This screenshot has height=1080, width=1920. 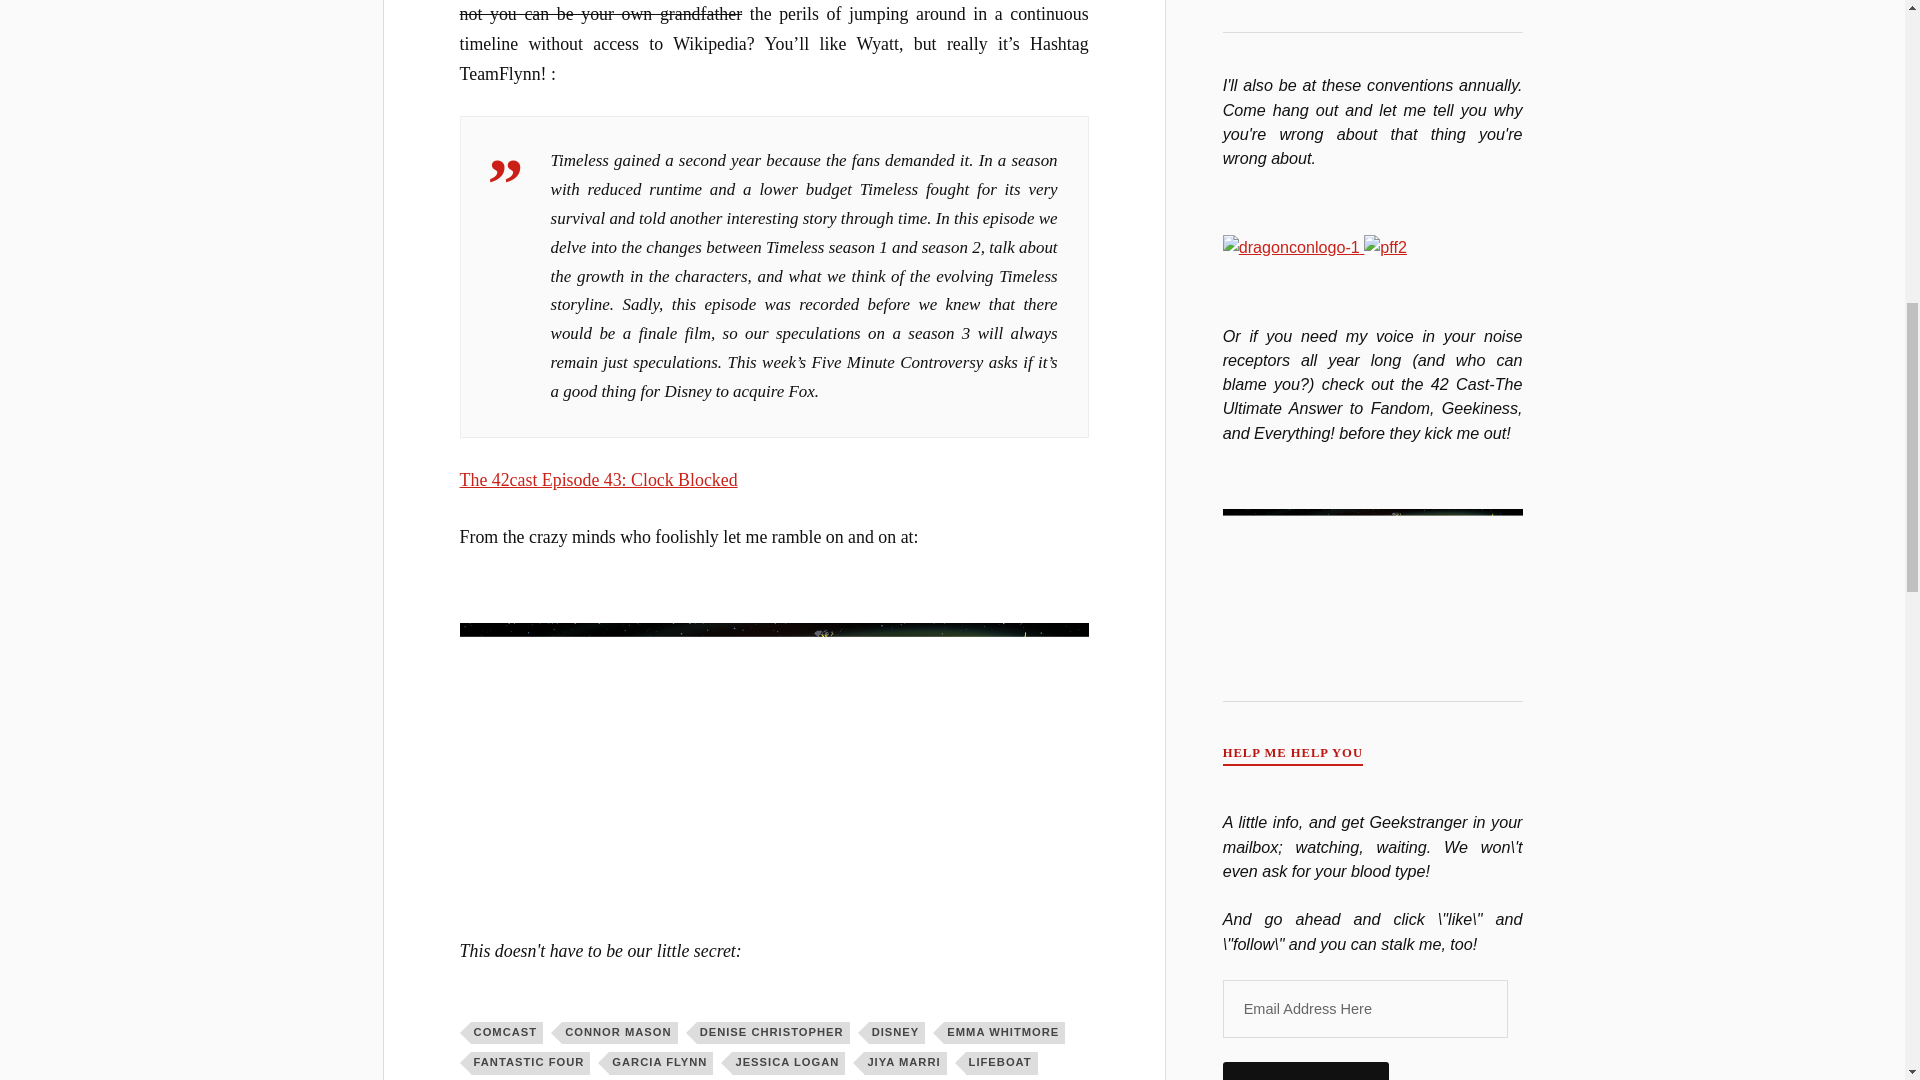 I want to click on DENISE CHRISTOPHER, so click(x=773, y=1032).